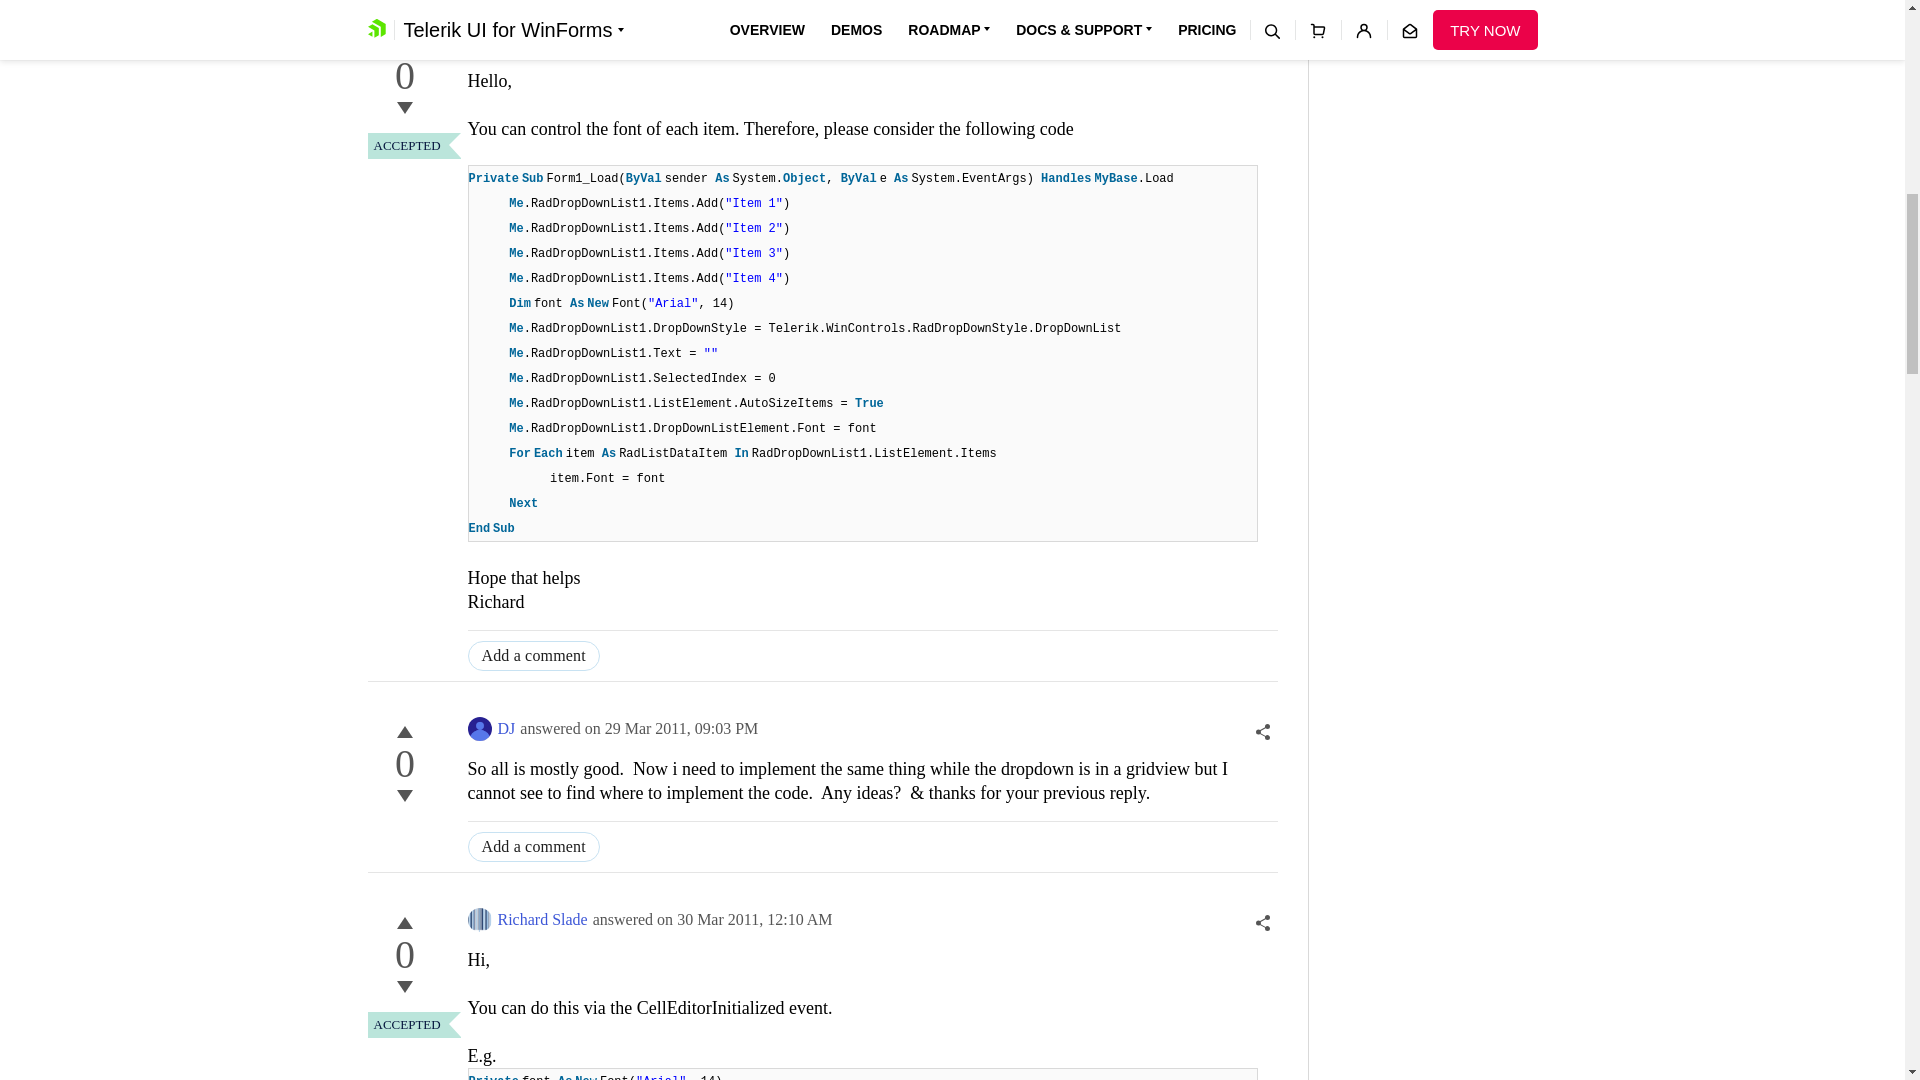 This screenshot has height=1080, width=1920. I want to click on This answer is helpful., so click(404, 732).